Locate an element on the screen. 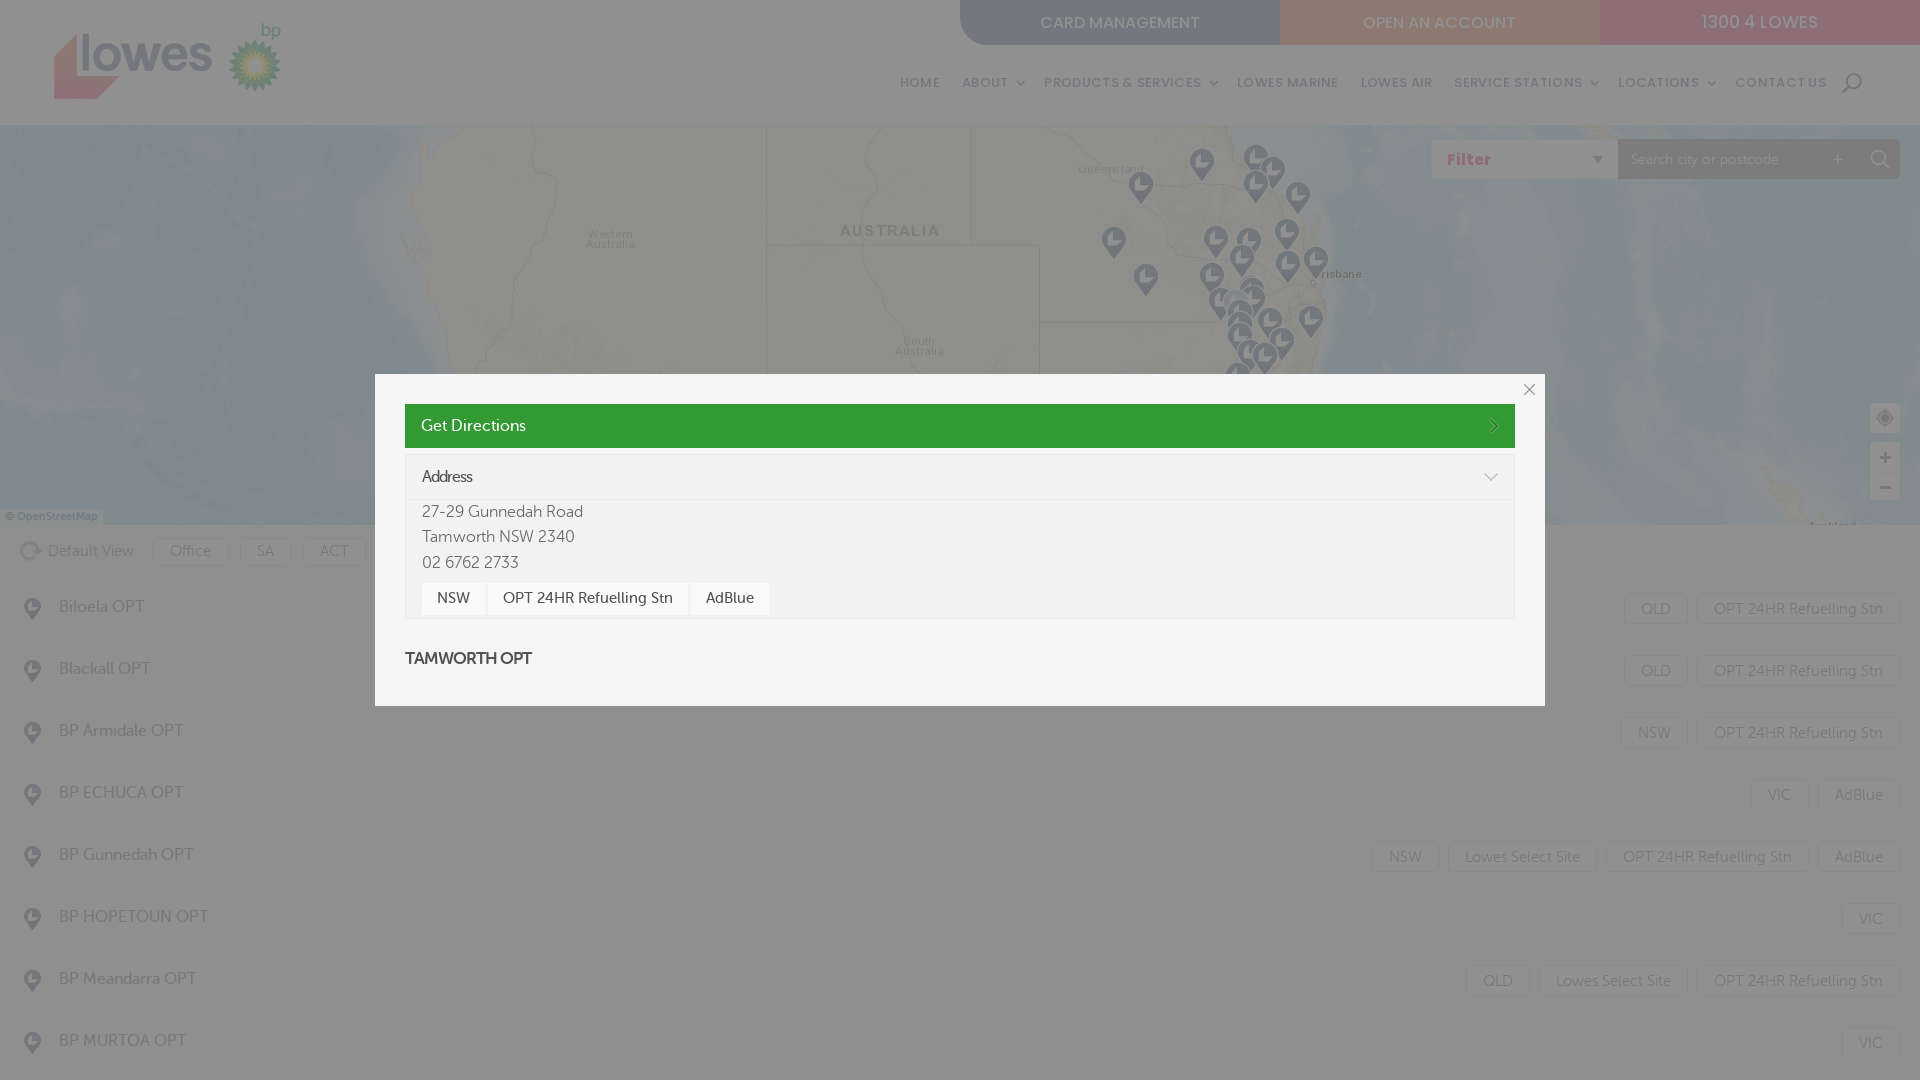 The width and height of the screenshot is (1920, 1080). QLD is located at coordinates (647, 552).